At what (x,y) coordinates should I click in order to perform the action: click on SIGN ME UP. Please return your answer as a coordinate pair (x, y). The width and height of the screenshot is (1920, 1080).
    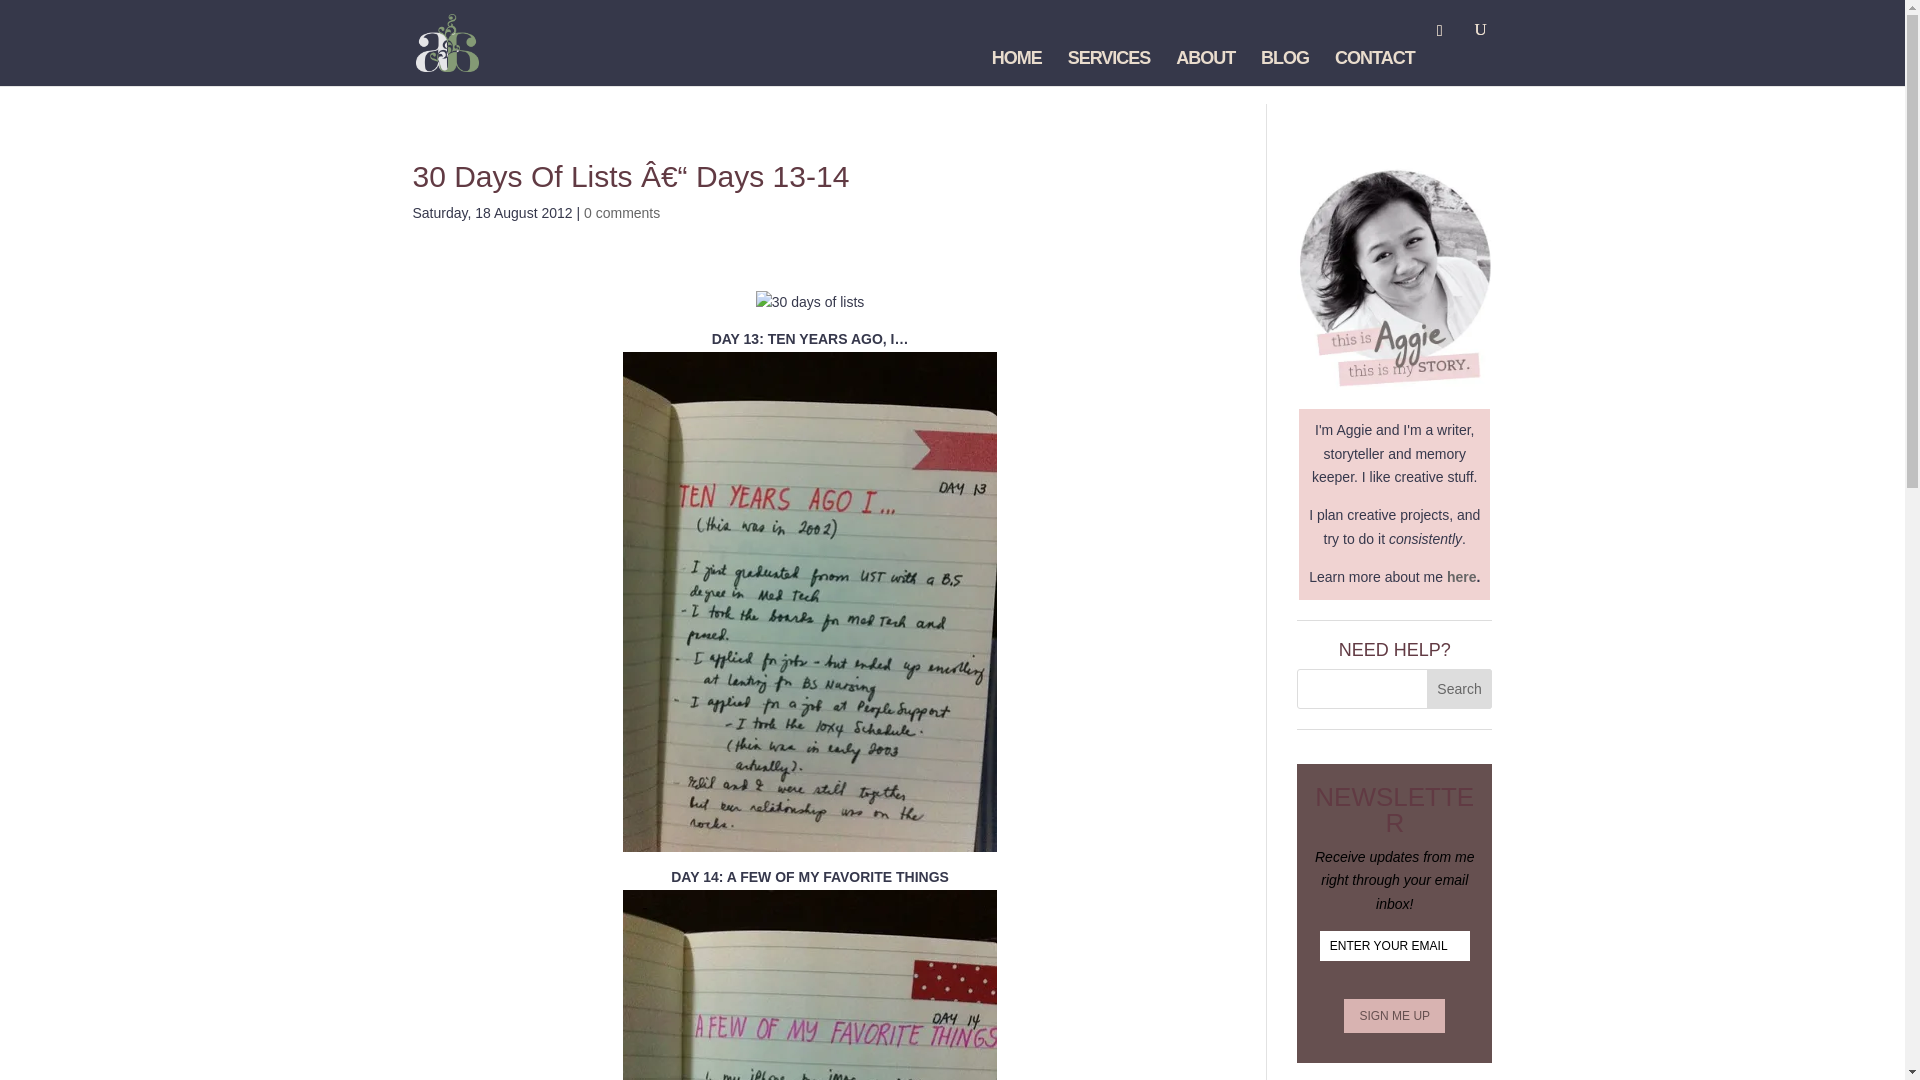
    Looking at the image, I should click on (1394, 1016).